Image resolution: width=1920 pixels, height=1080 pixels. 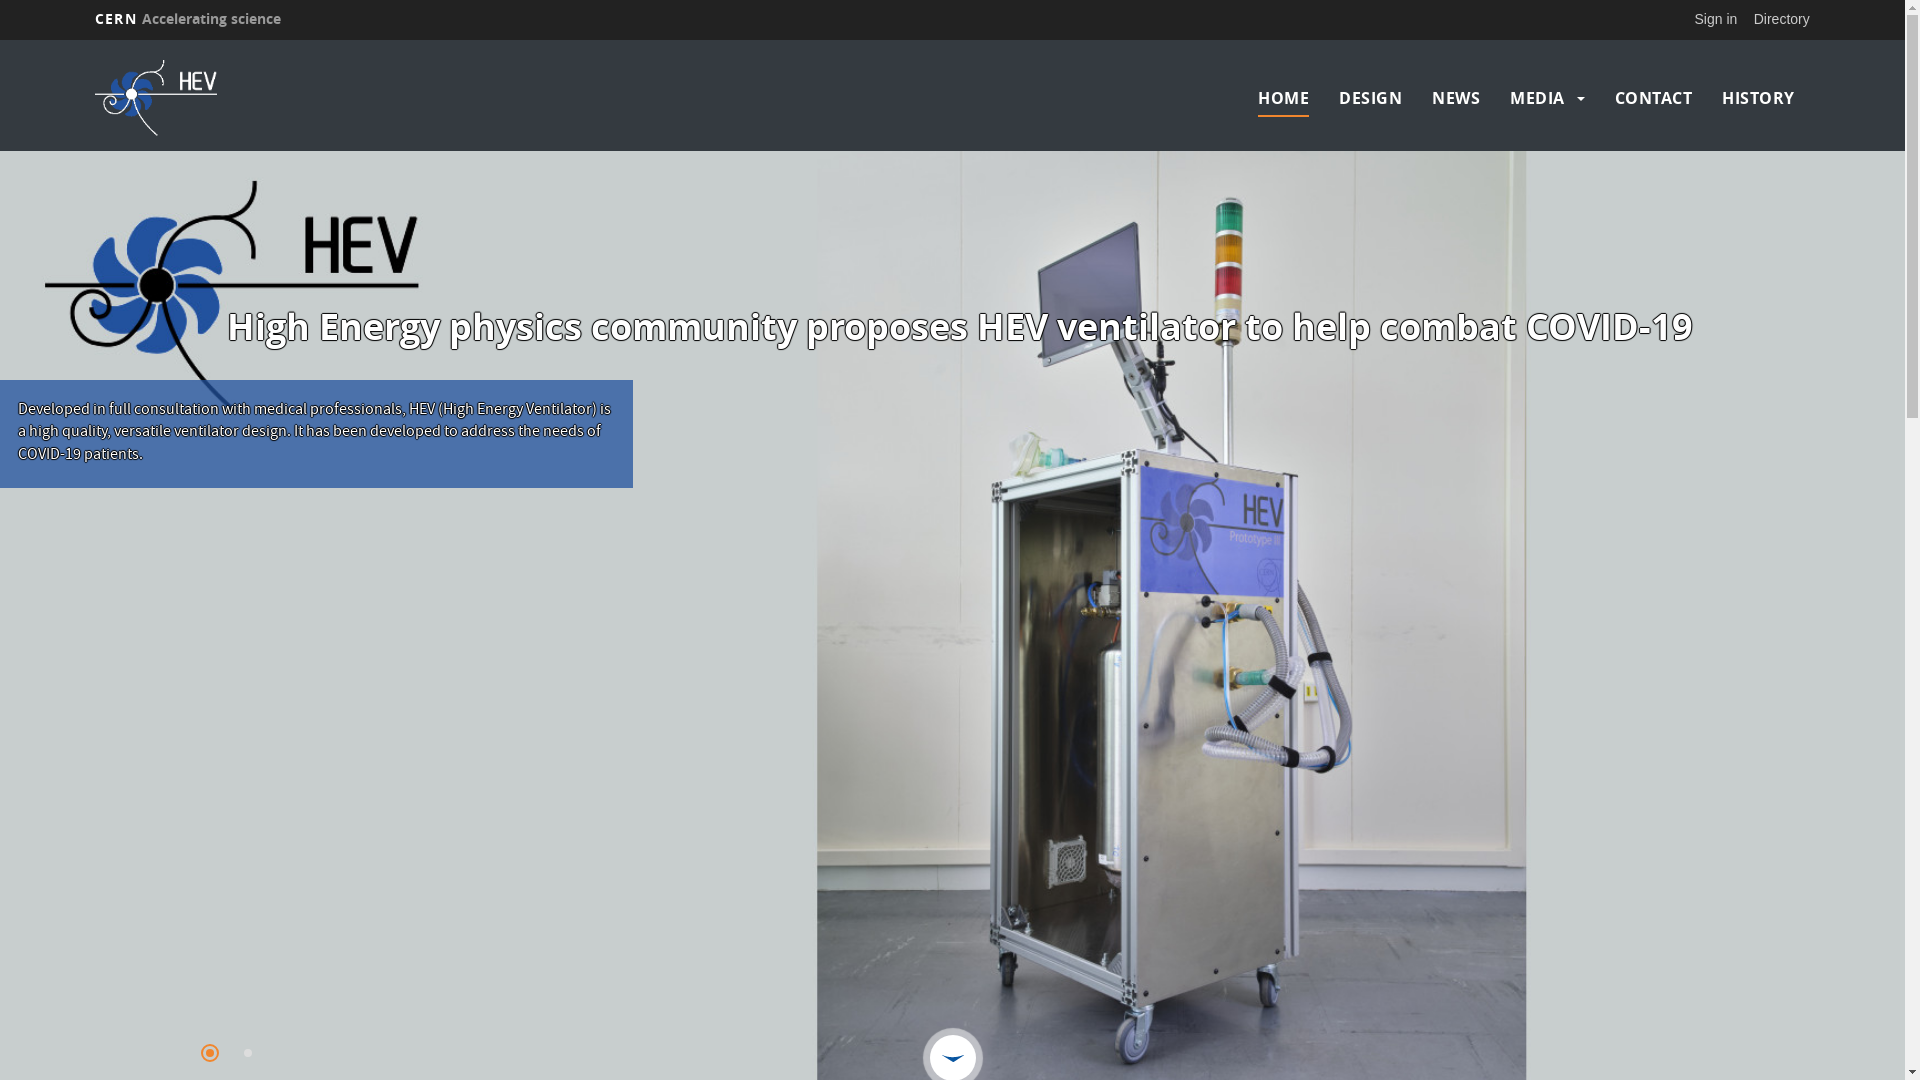 I want to click on CONTACT, so click(x=1654, y=98).